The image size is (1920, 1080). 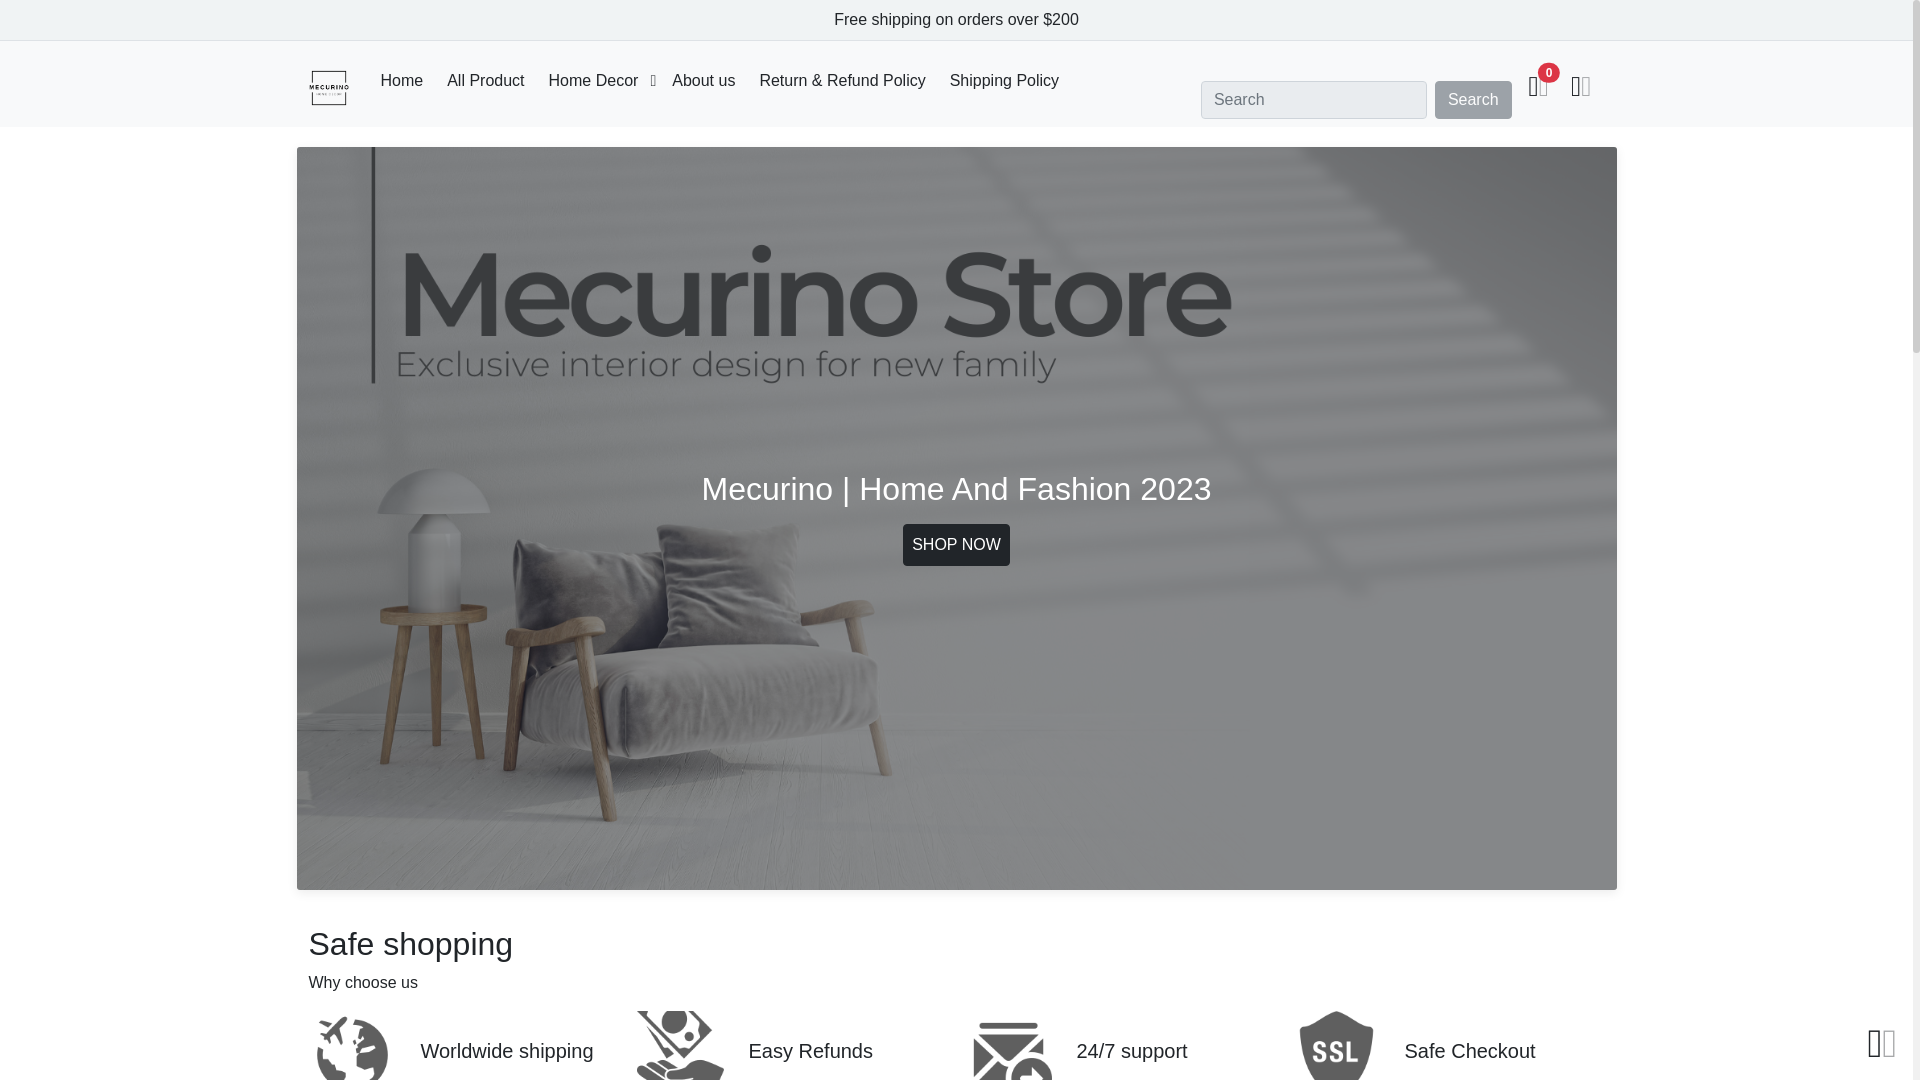 I want to click on Search, so click(x=1473, y=100).